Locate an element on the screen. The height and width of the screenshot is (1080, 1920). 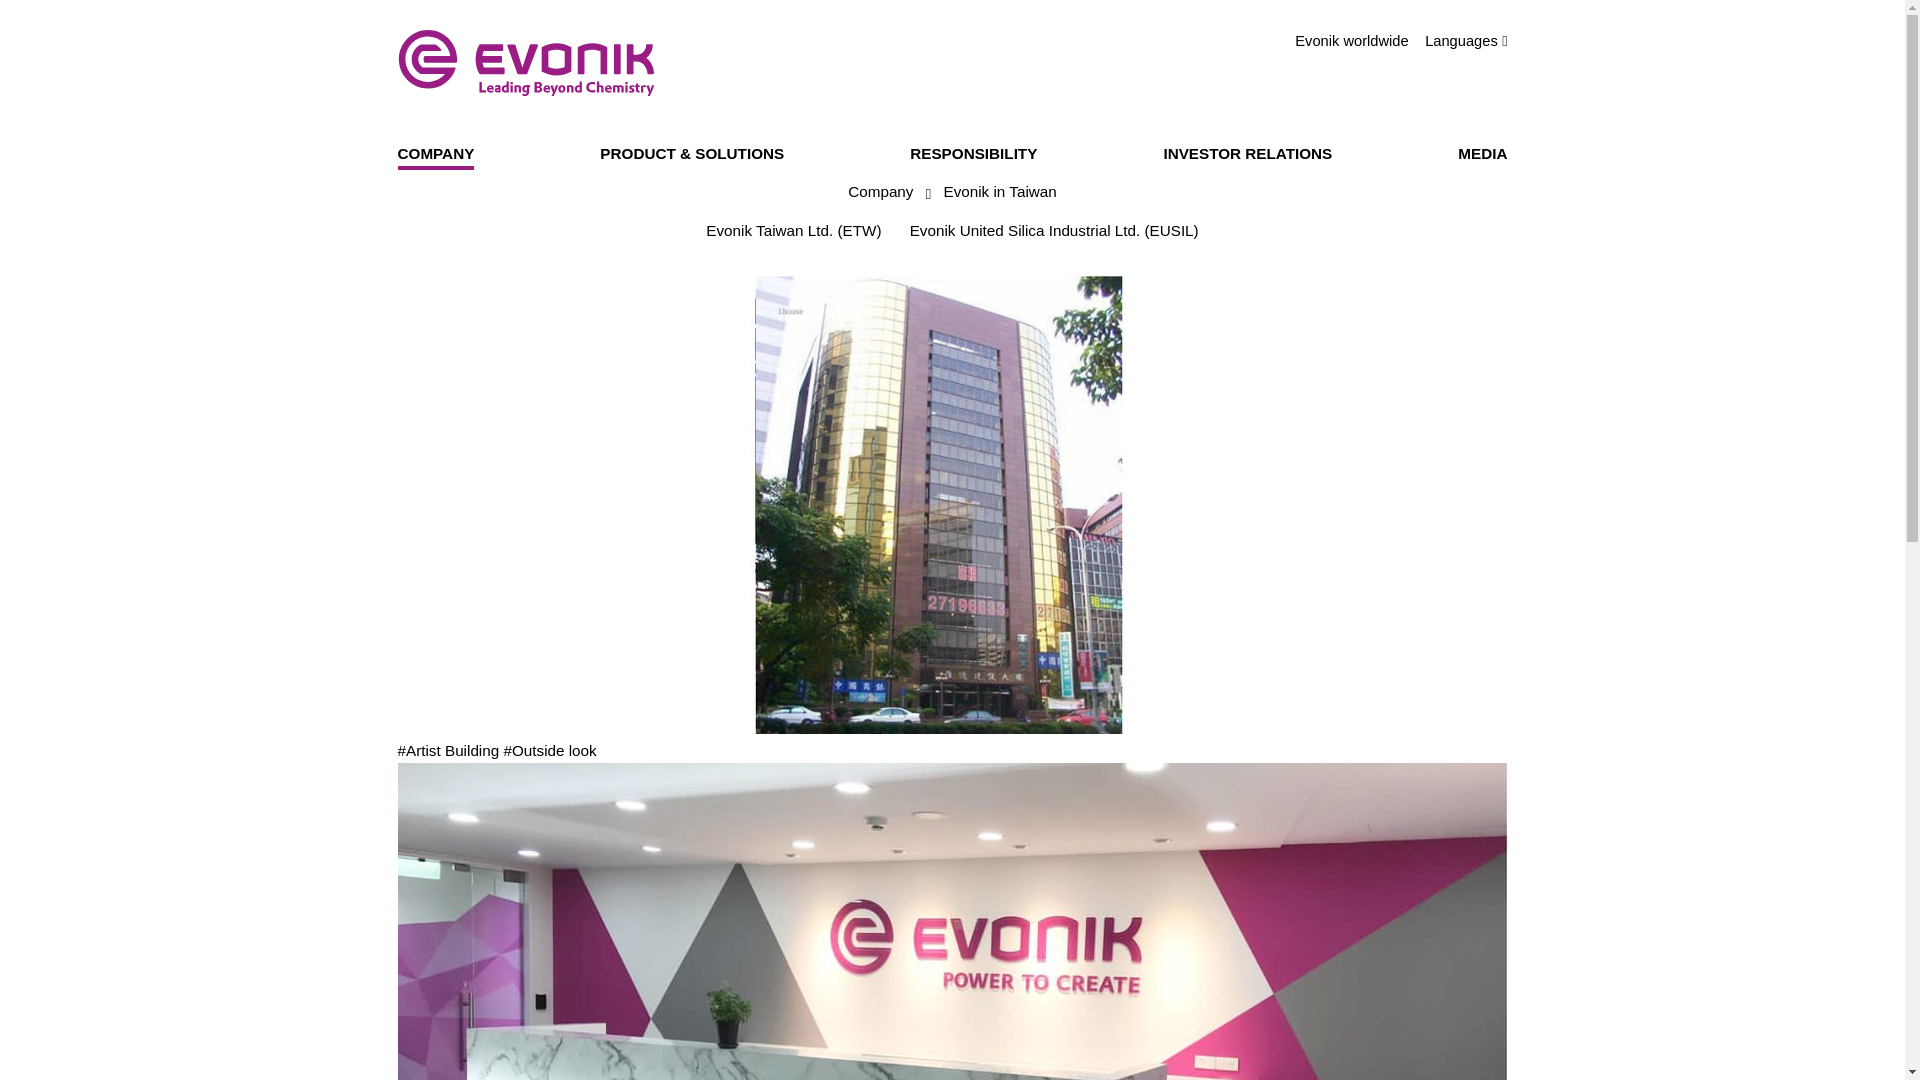
Company is located at coordinates (436, 156).